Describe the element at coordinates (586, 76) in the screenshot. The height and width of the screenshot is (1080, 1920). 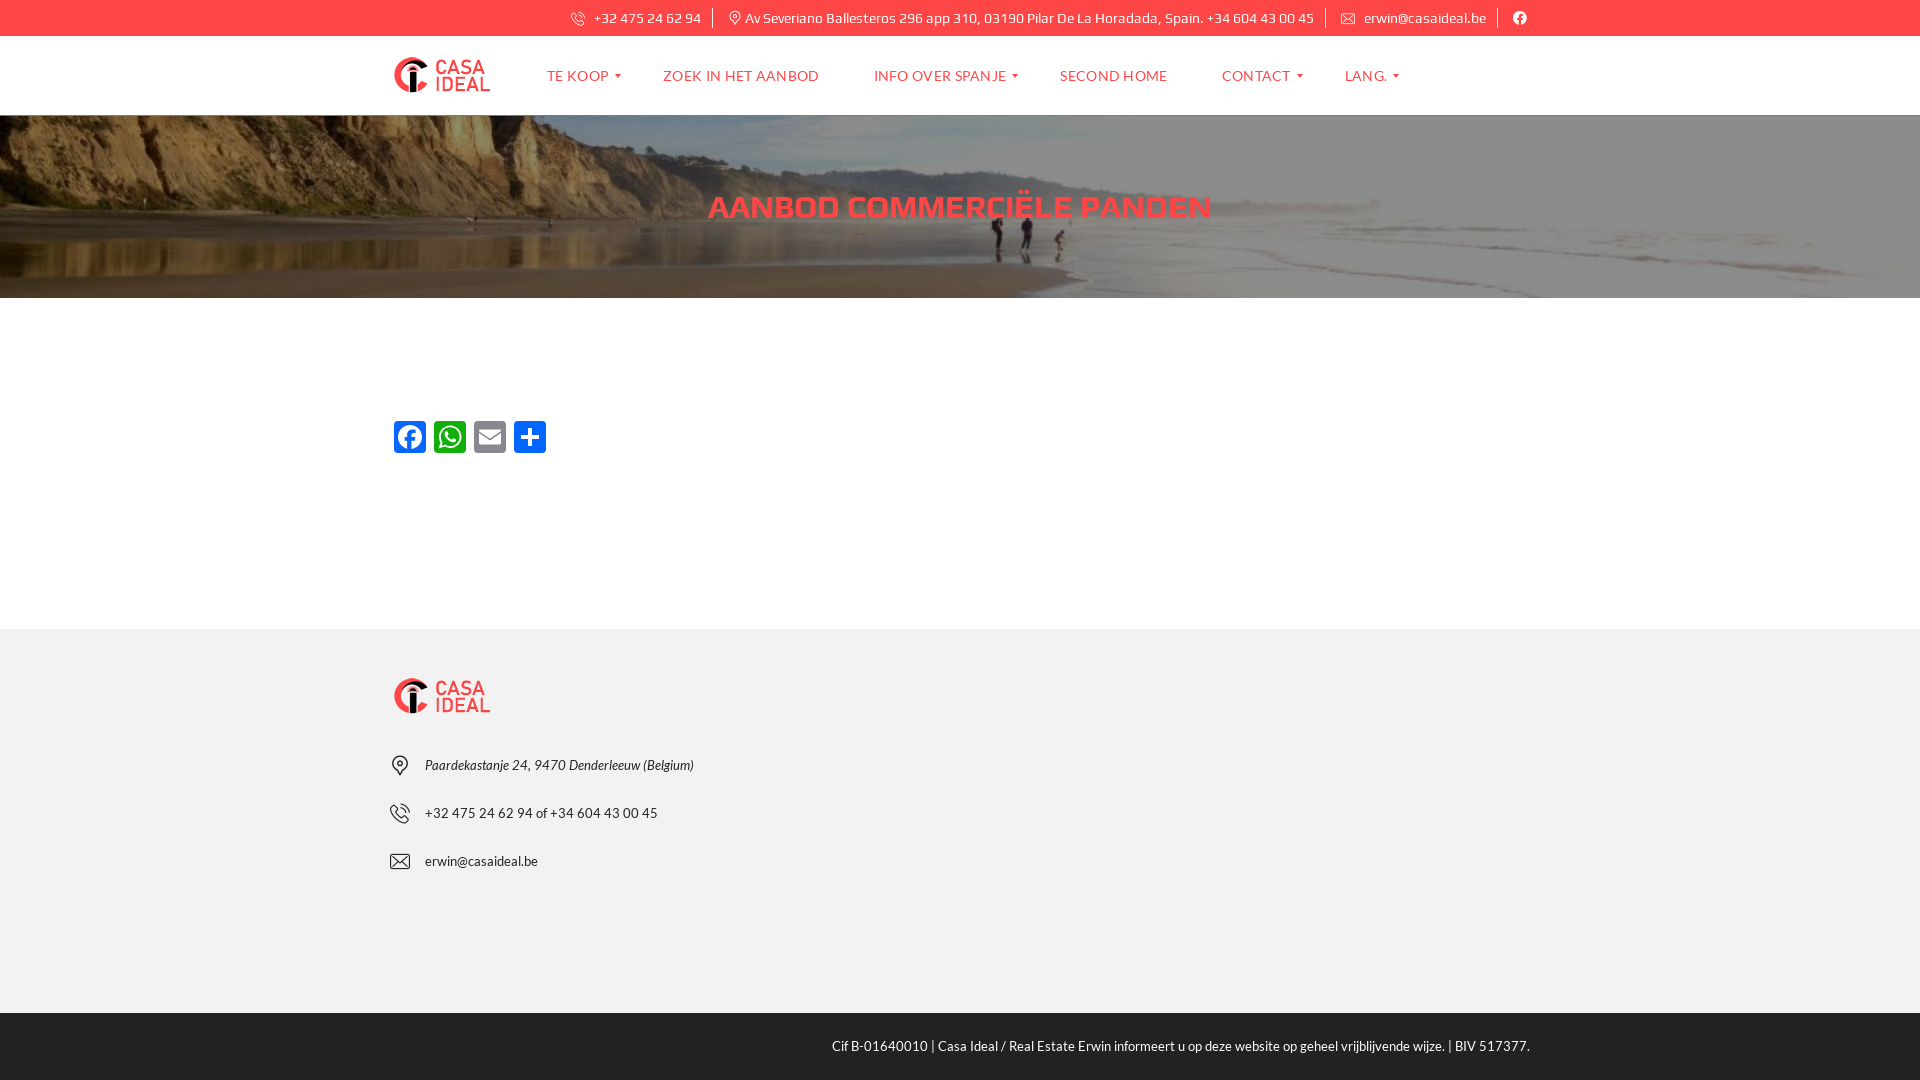
I see `TE KOOP` at that location.